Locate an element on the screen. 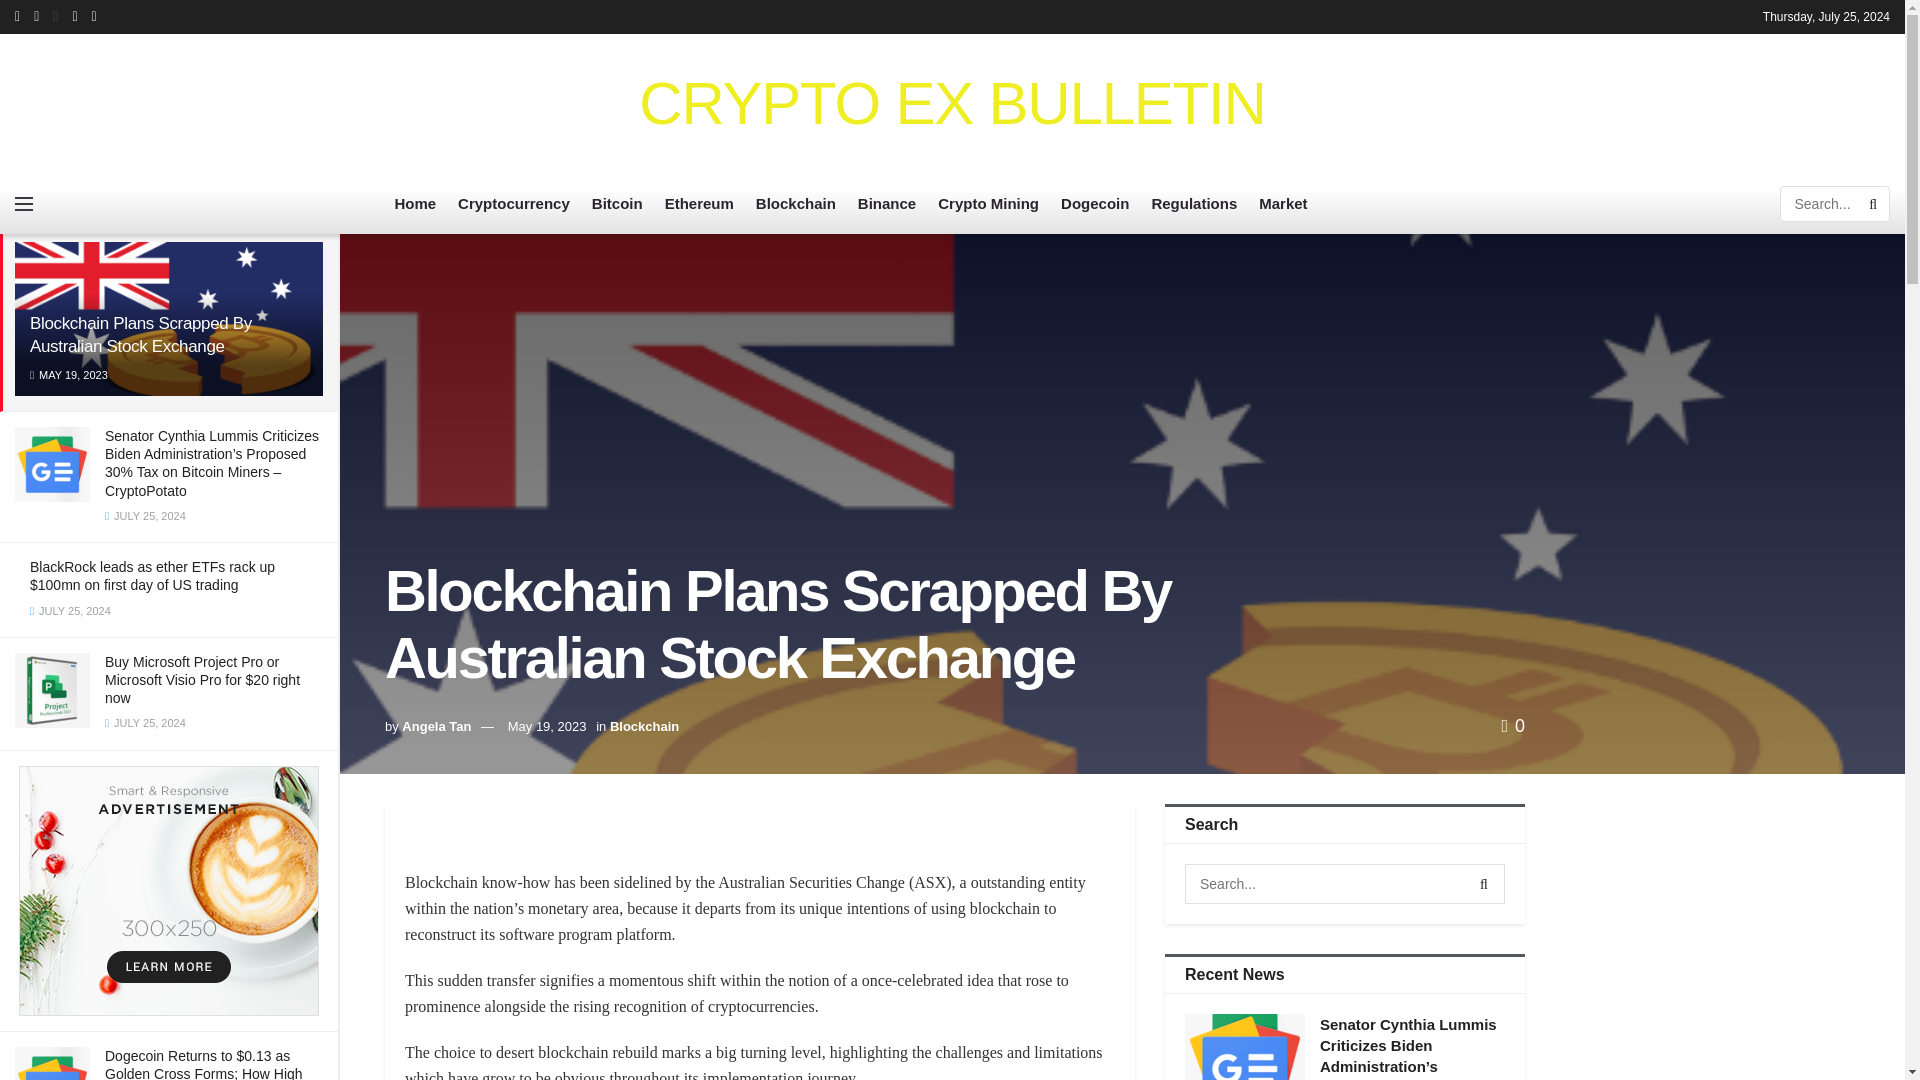  CRYPTO EX BULLETIN is located at coordinates (952, 104).